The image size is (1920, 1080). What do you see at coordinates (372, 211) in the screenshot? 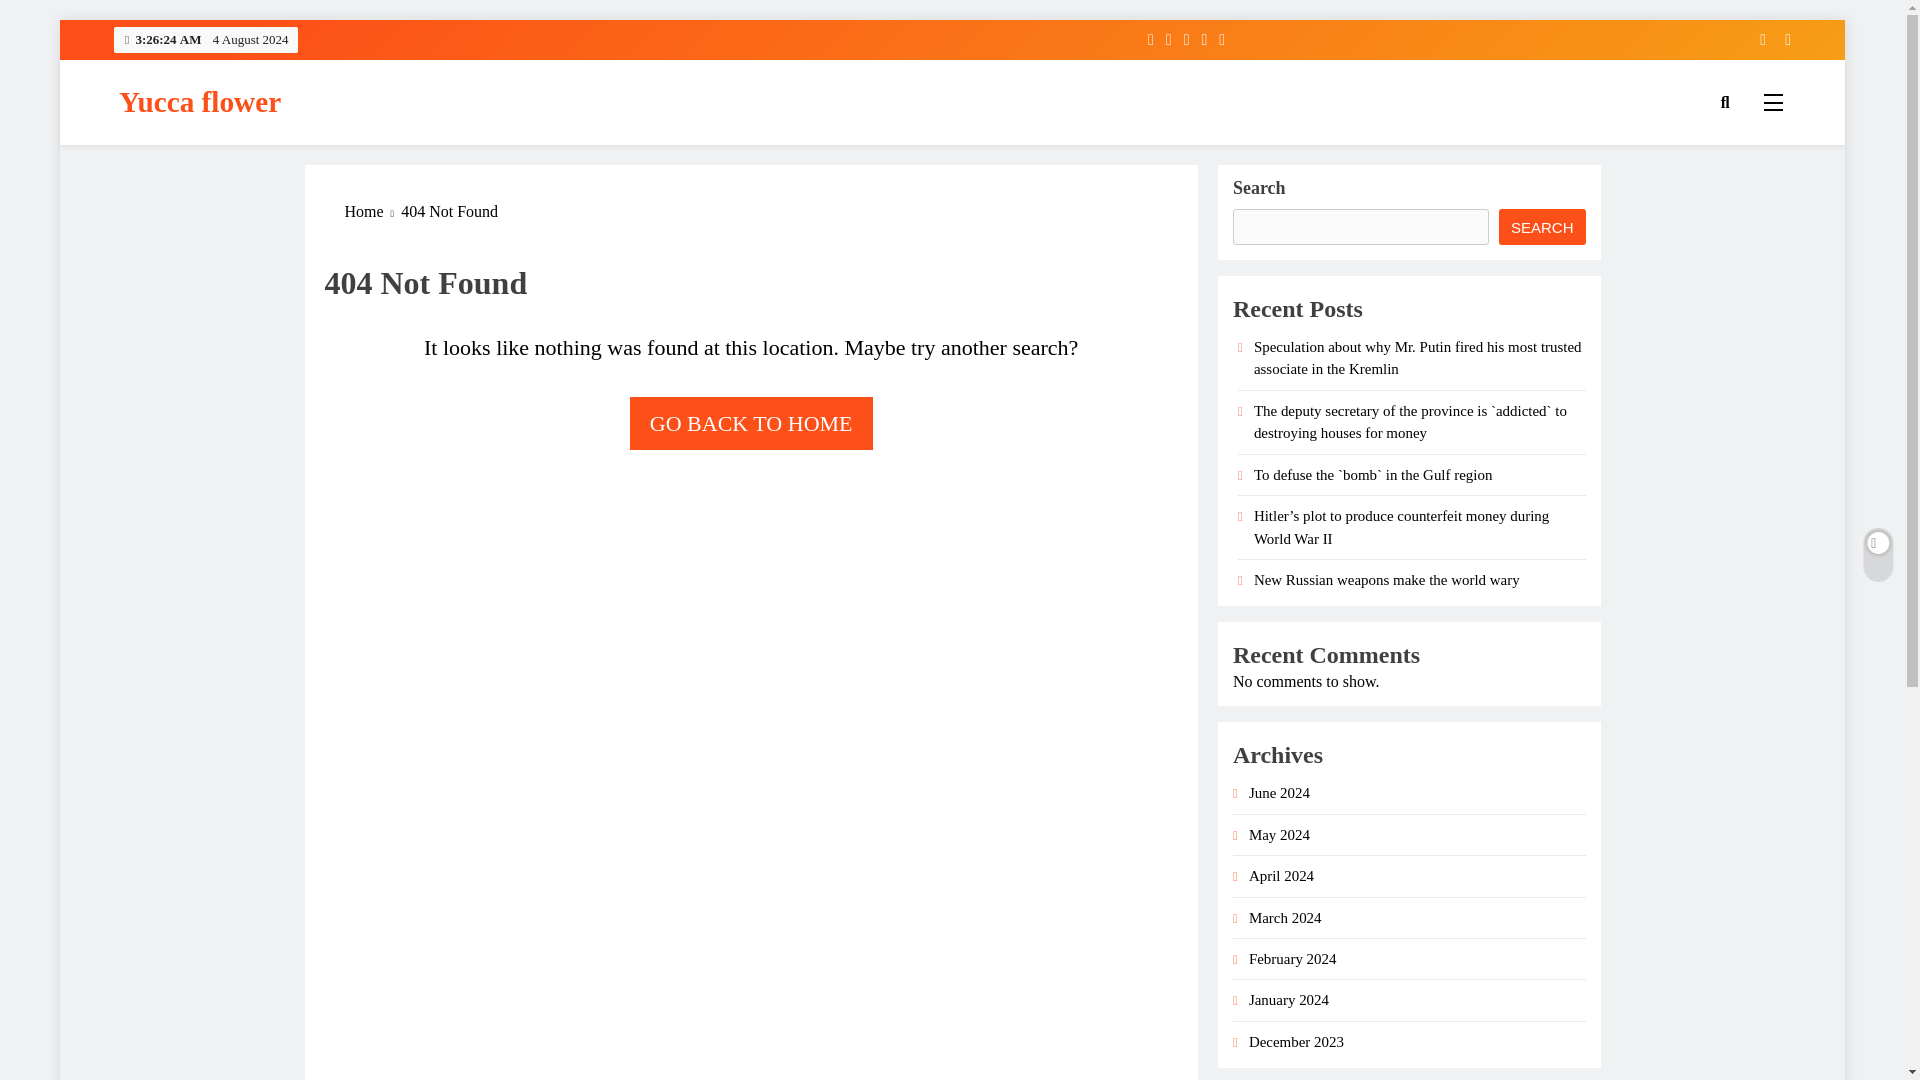
I see `Home` at bounding box center [372, 211].